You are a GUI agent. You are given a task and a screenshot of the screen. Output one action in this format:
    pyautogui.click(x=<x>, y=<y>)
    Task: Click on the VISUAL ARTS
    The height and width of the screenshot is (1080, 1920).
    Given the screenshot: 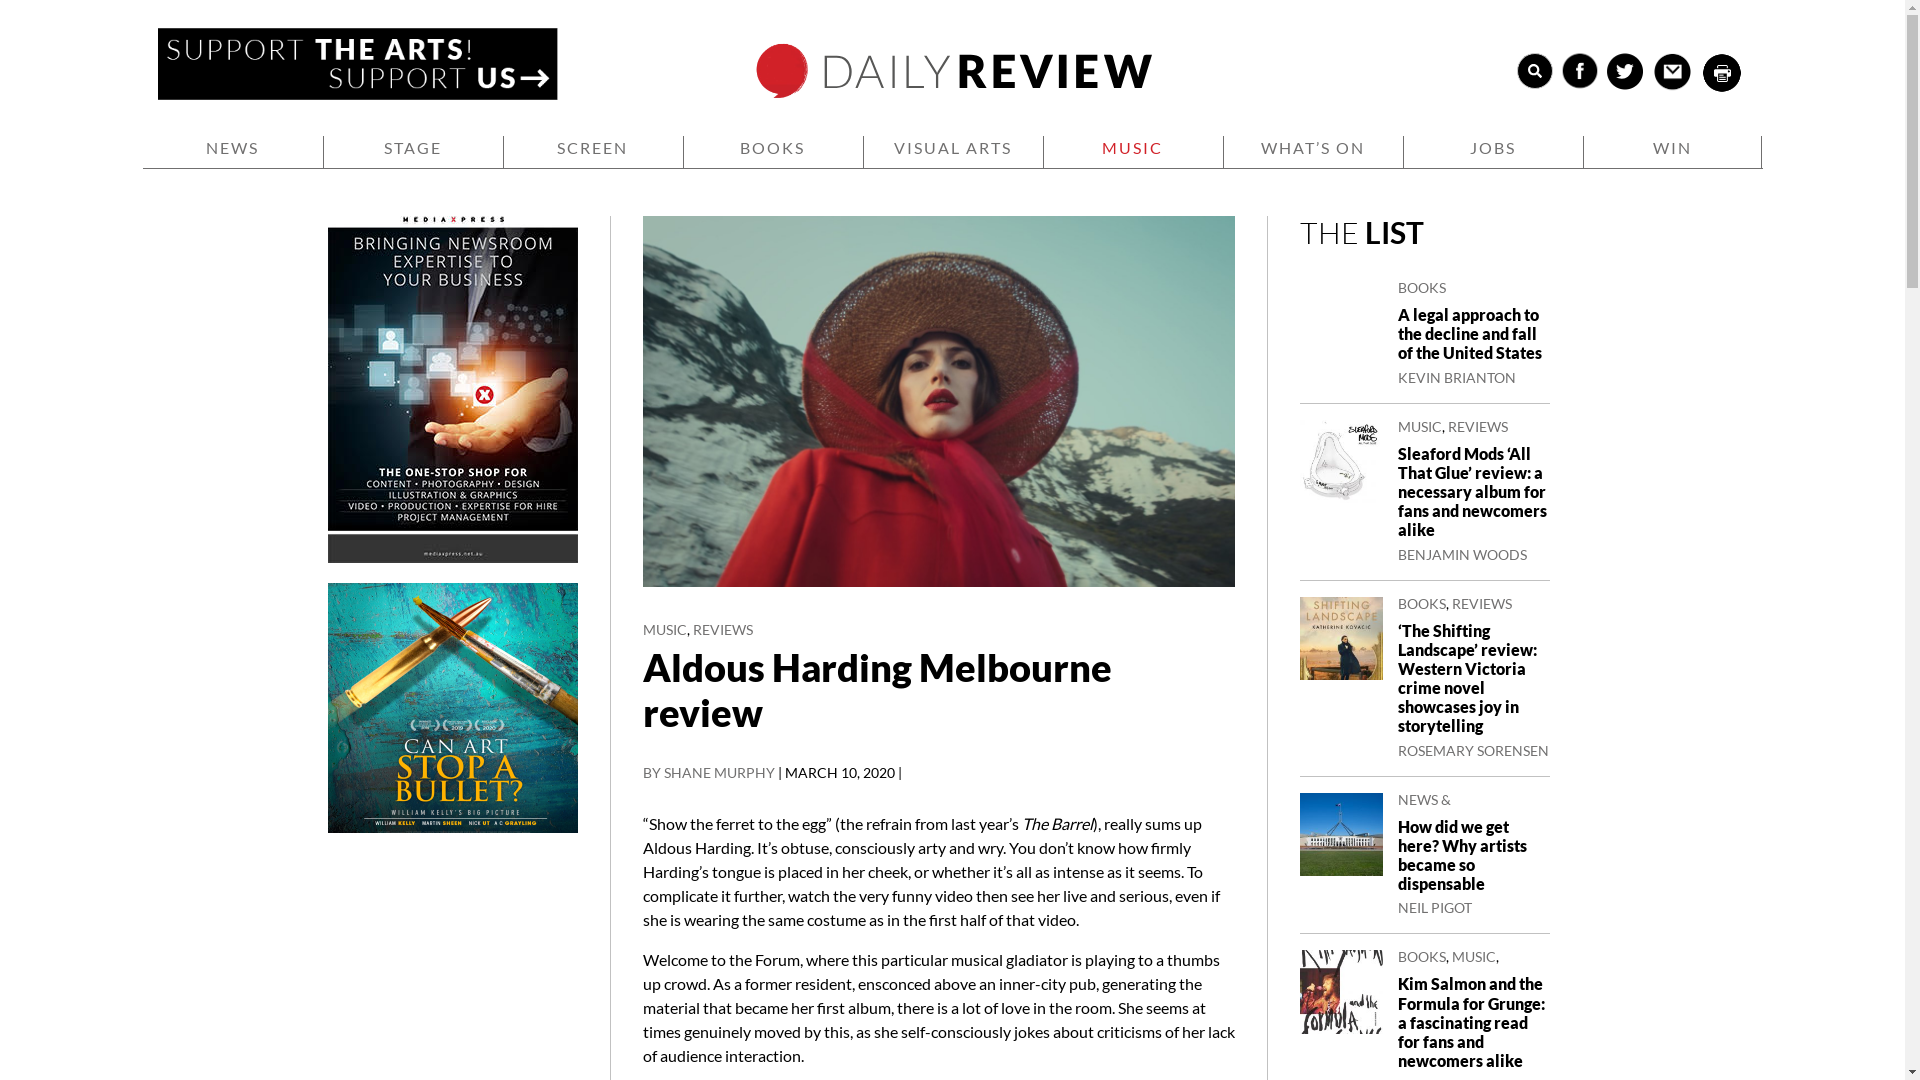 What is the action you would take?
    pyautogui.click(x=954, y=152)
    